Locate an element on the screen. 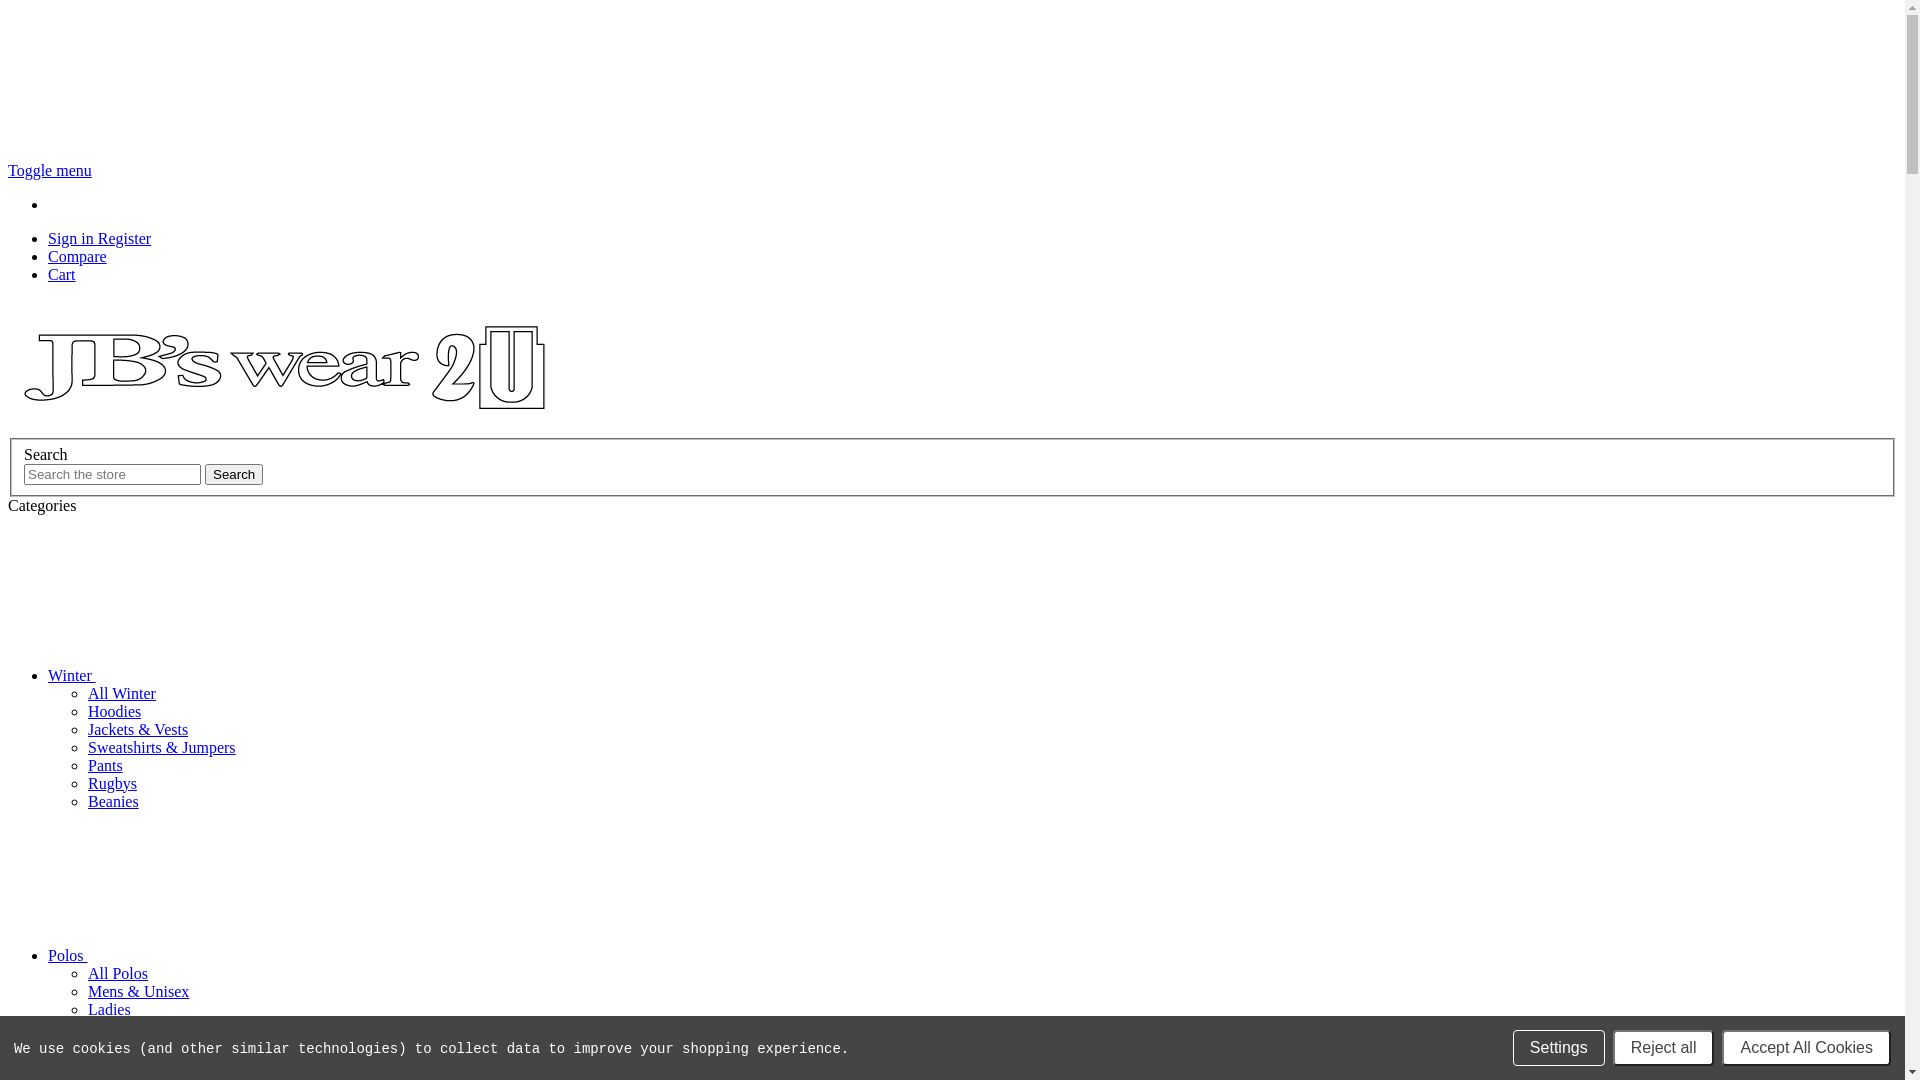 The height and width of the screenshot is (1080, 1920). Accept All Cookies is located at coordinates (1806, 1048).